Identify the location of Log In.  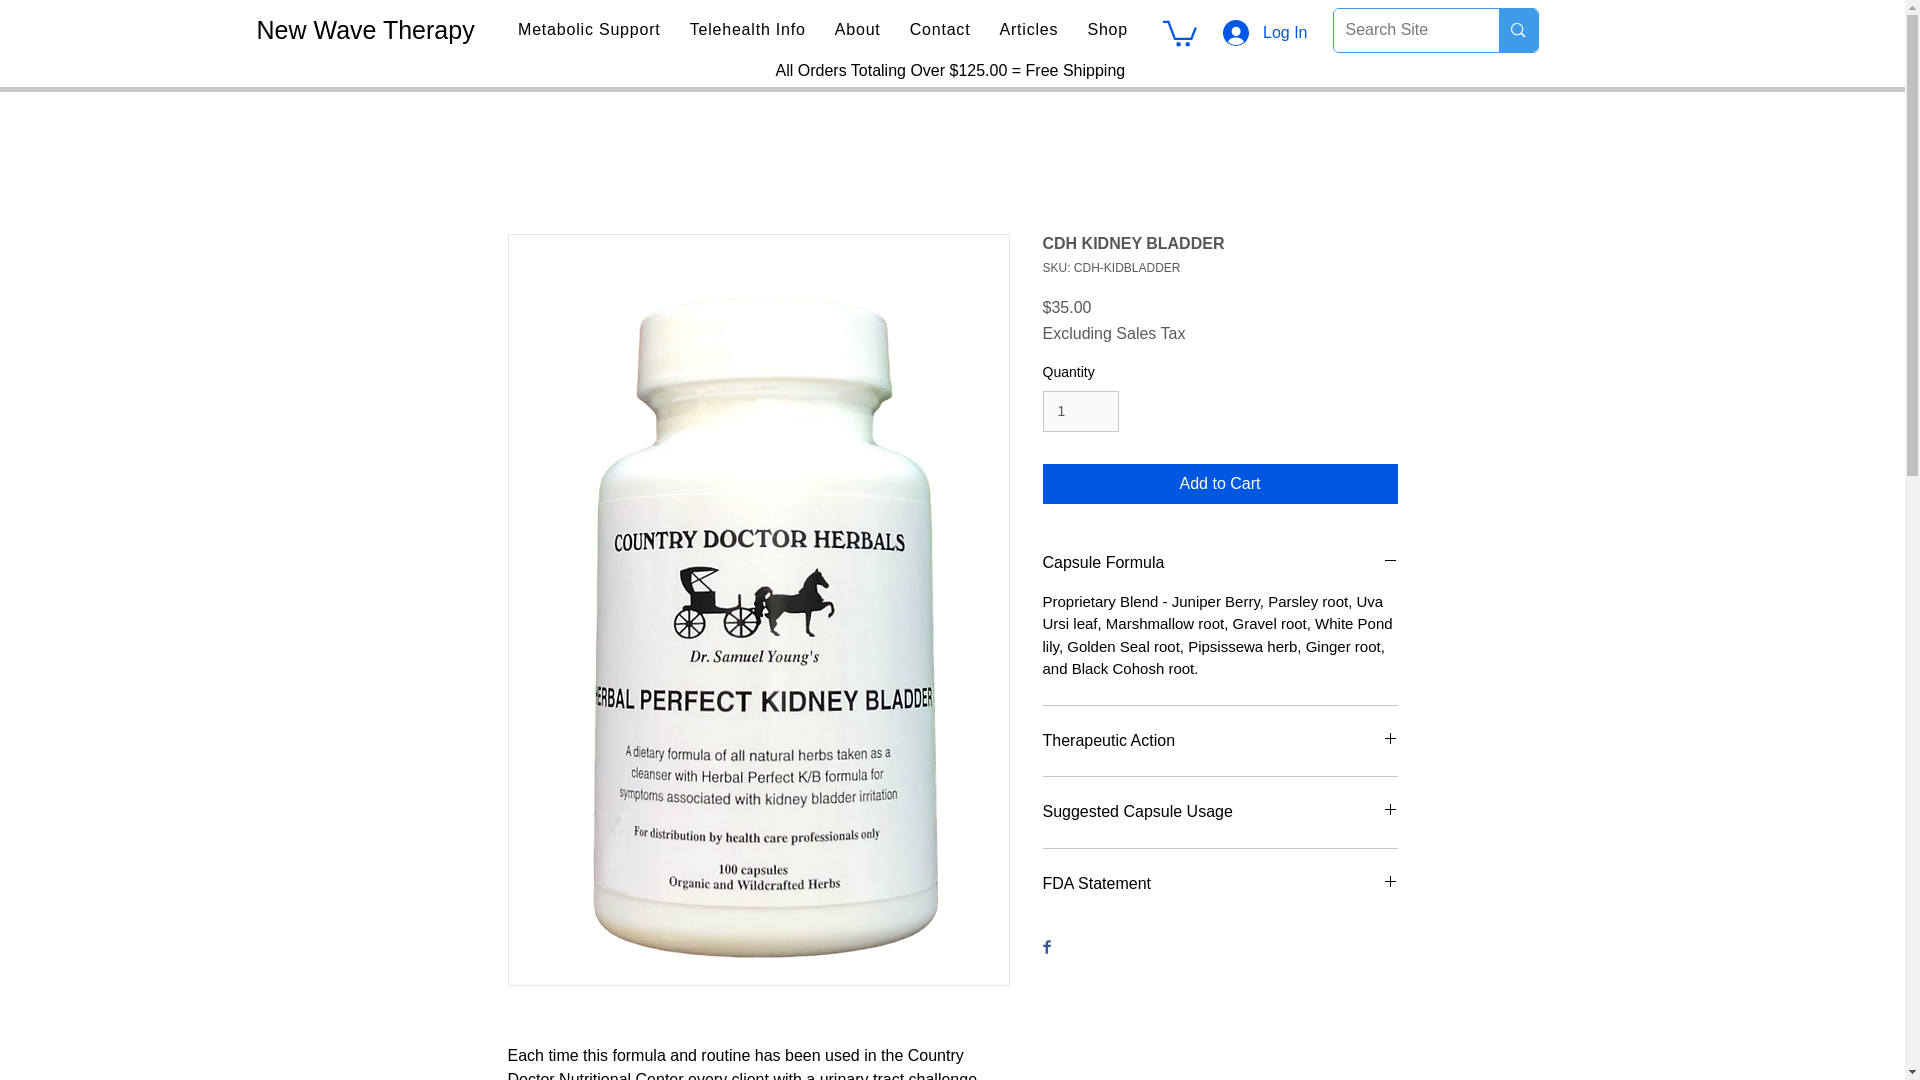
(1264, 32).